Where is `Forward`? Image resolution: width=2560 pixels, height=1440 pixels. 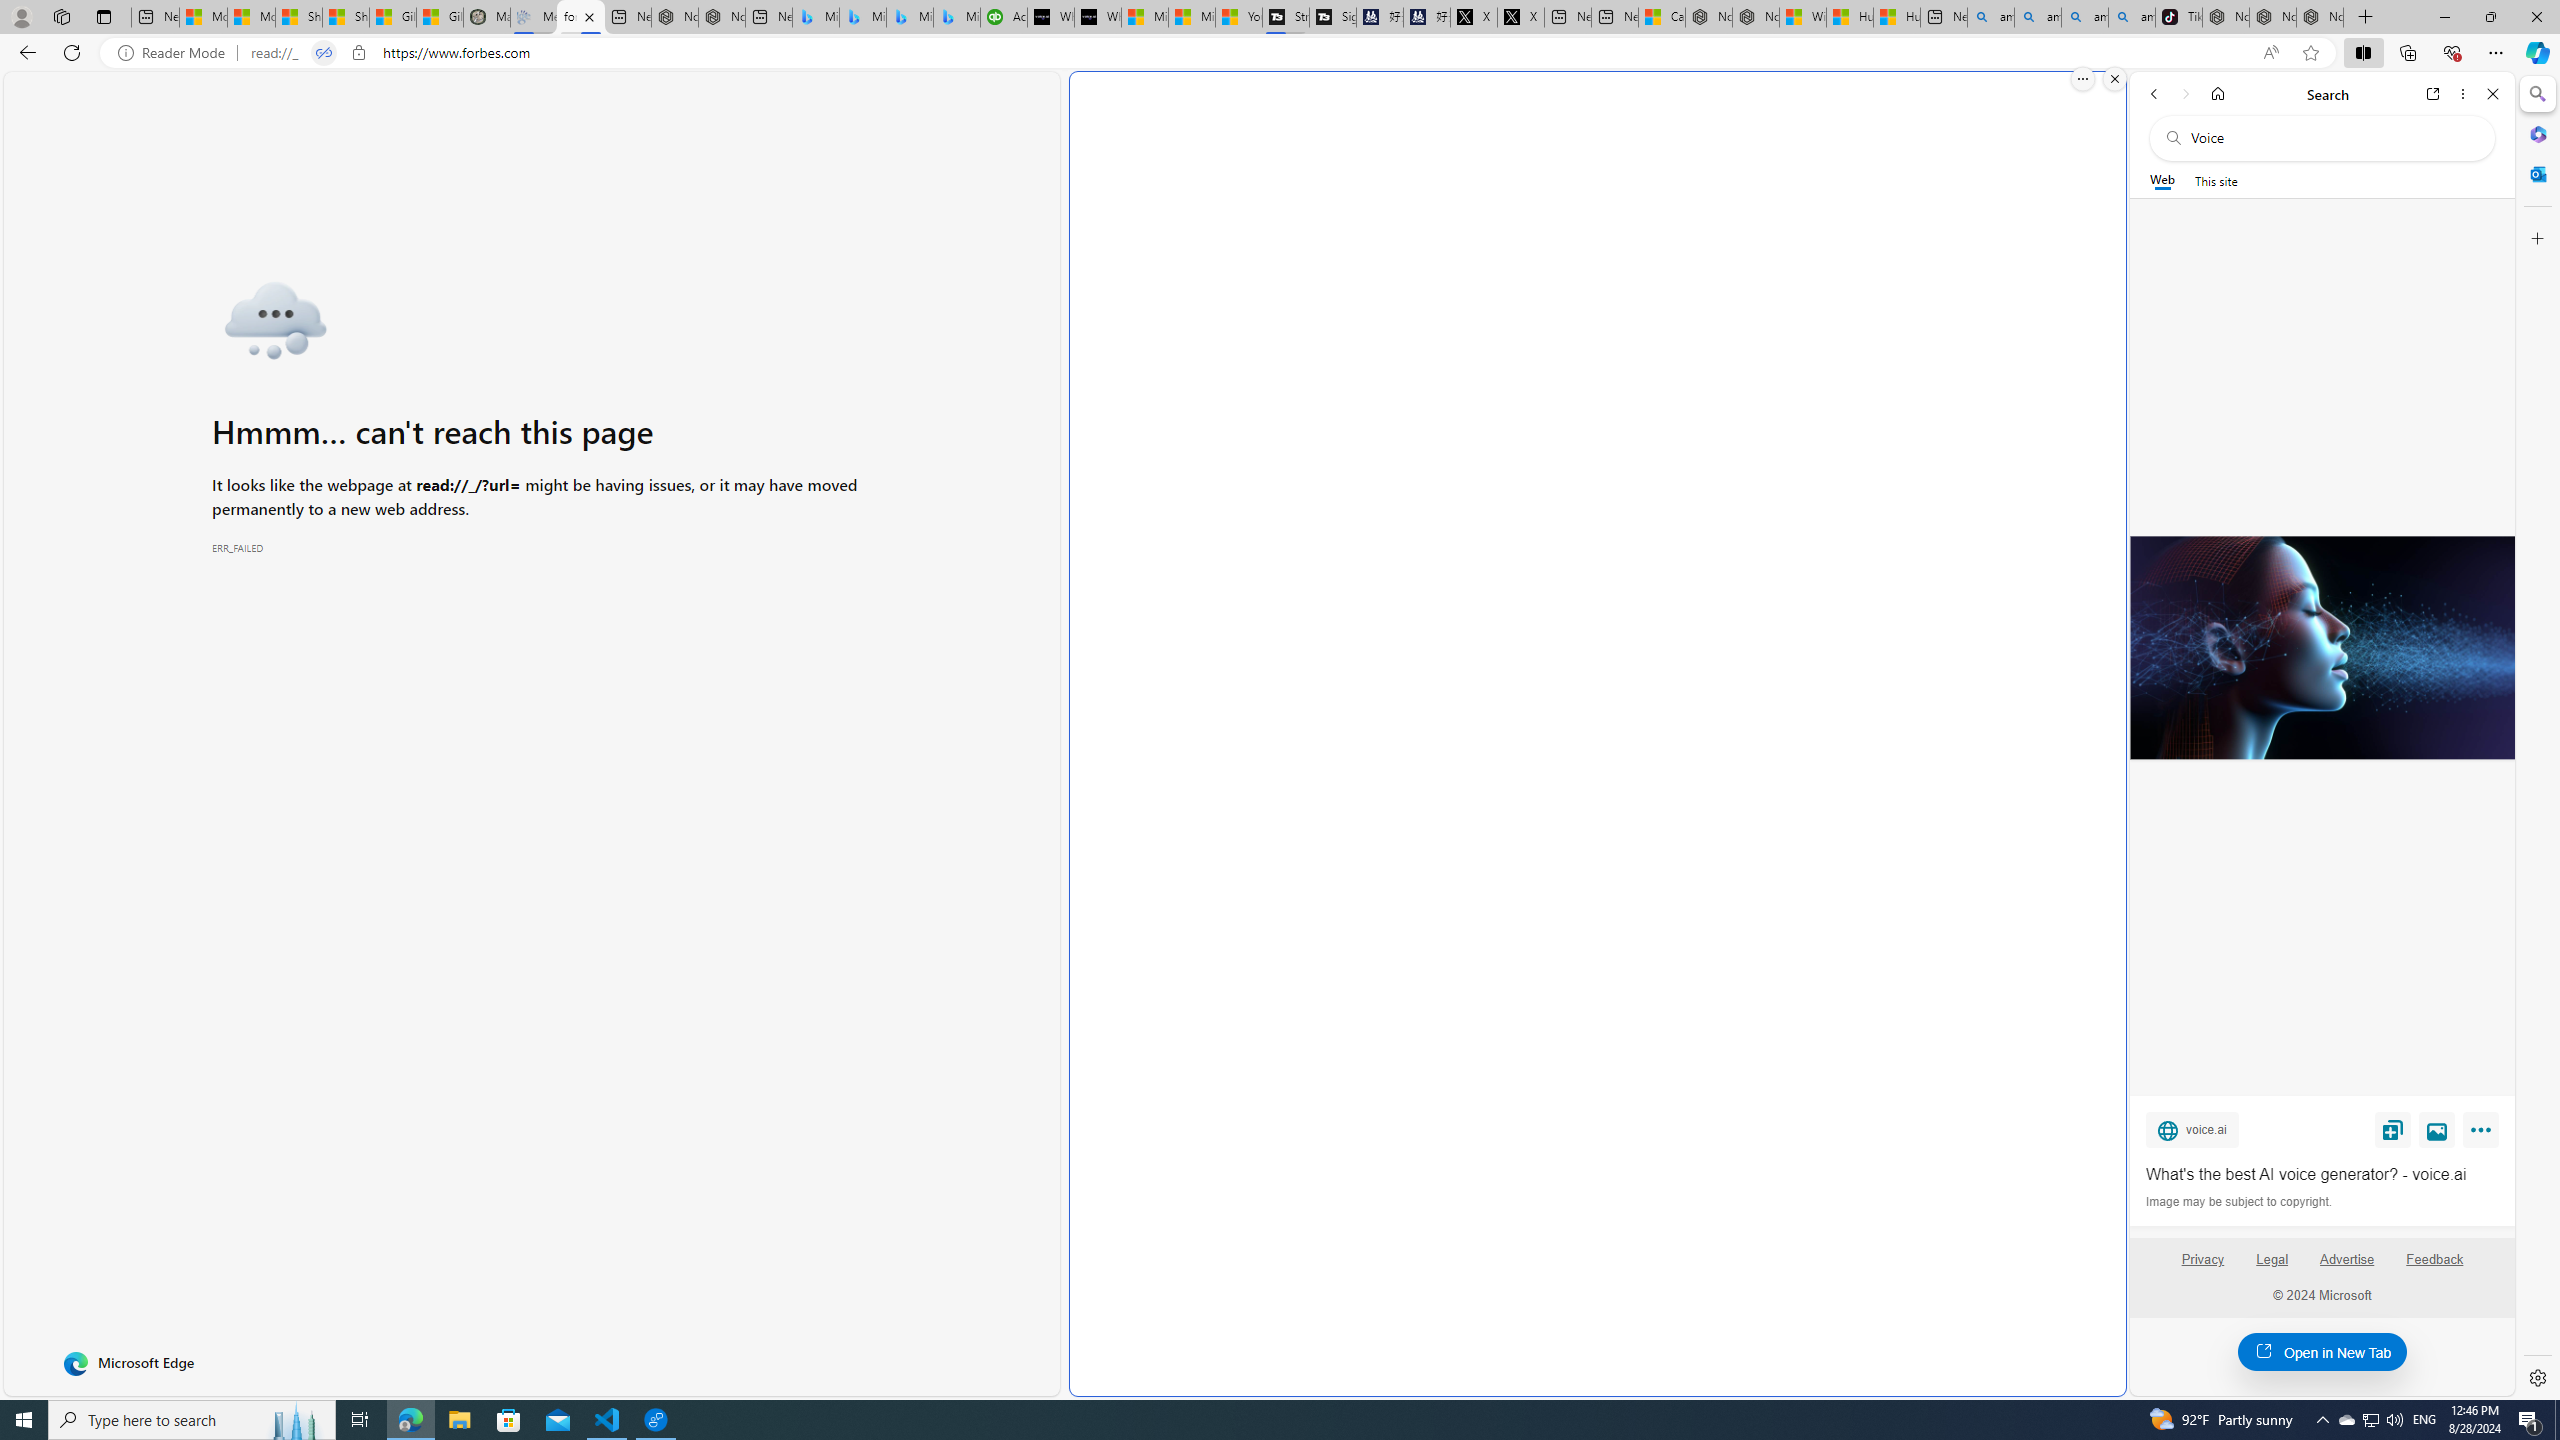
Forward is located at coordinates (2184, 94).